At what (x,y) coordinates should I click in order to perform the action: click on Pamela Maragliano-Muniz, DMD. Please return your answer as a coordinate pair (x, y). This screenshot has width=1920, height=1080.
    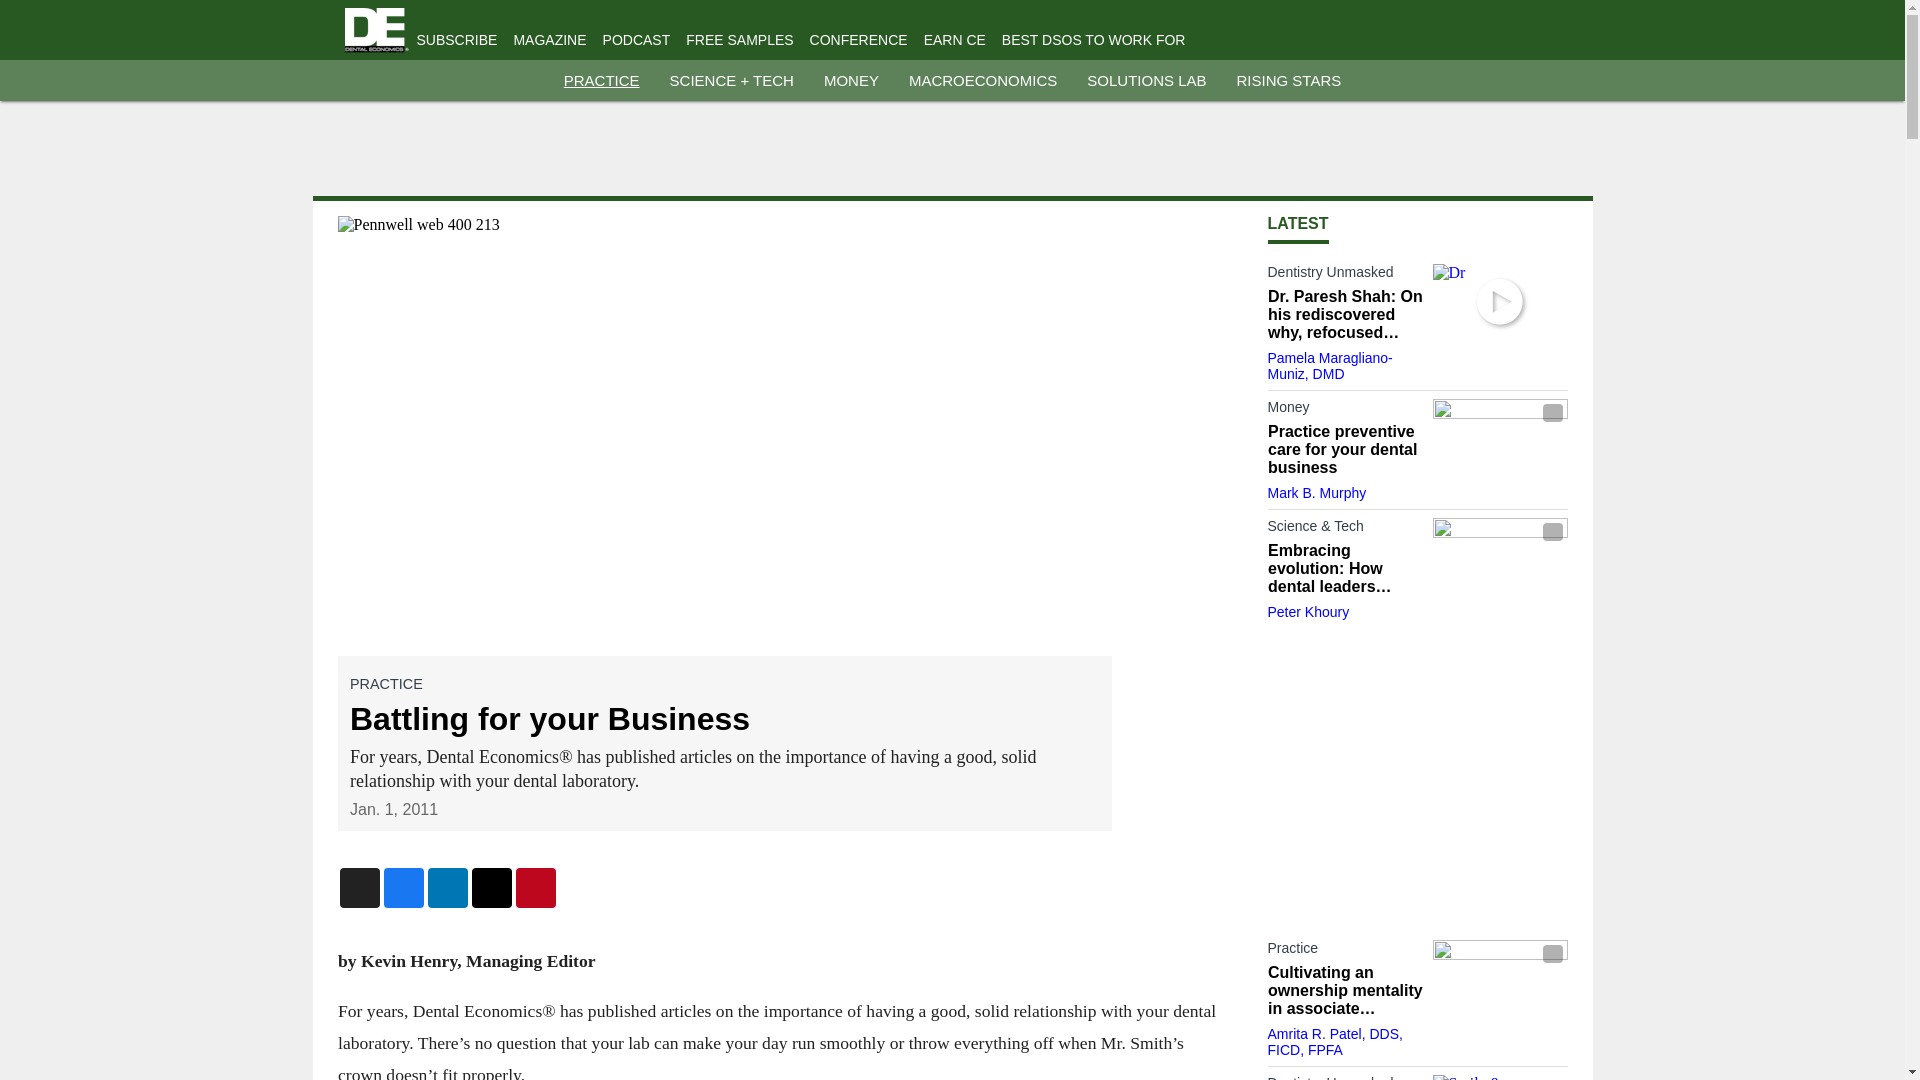
    Looking at the image, I should click on (1330, 366).